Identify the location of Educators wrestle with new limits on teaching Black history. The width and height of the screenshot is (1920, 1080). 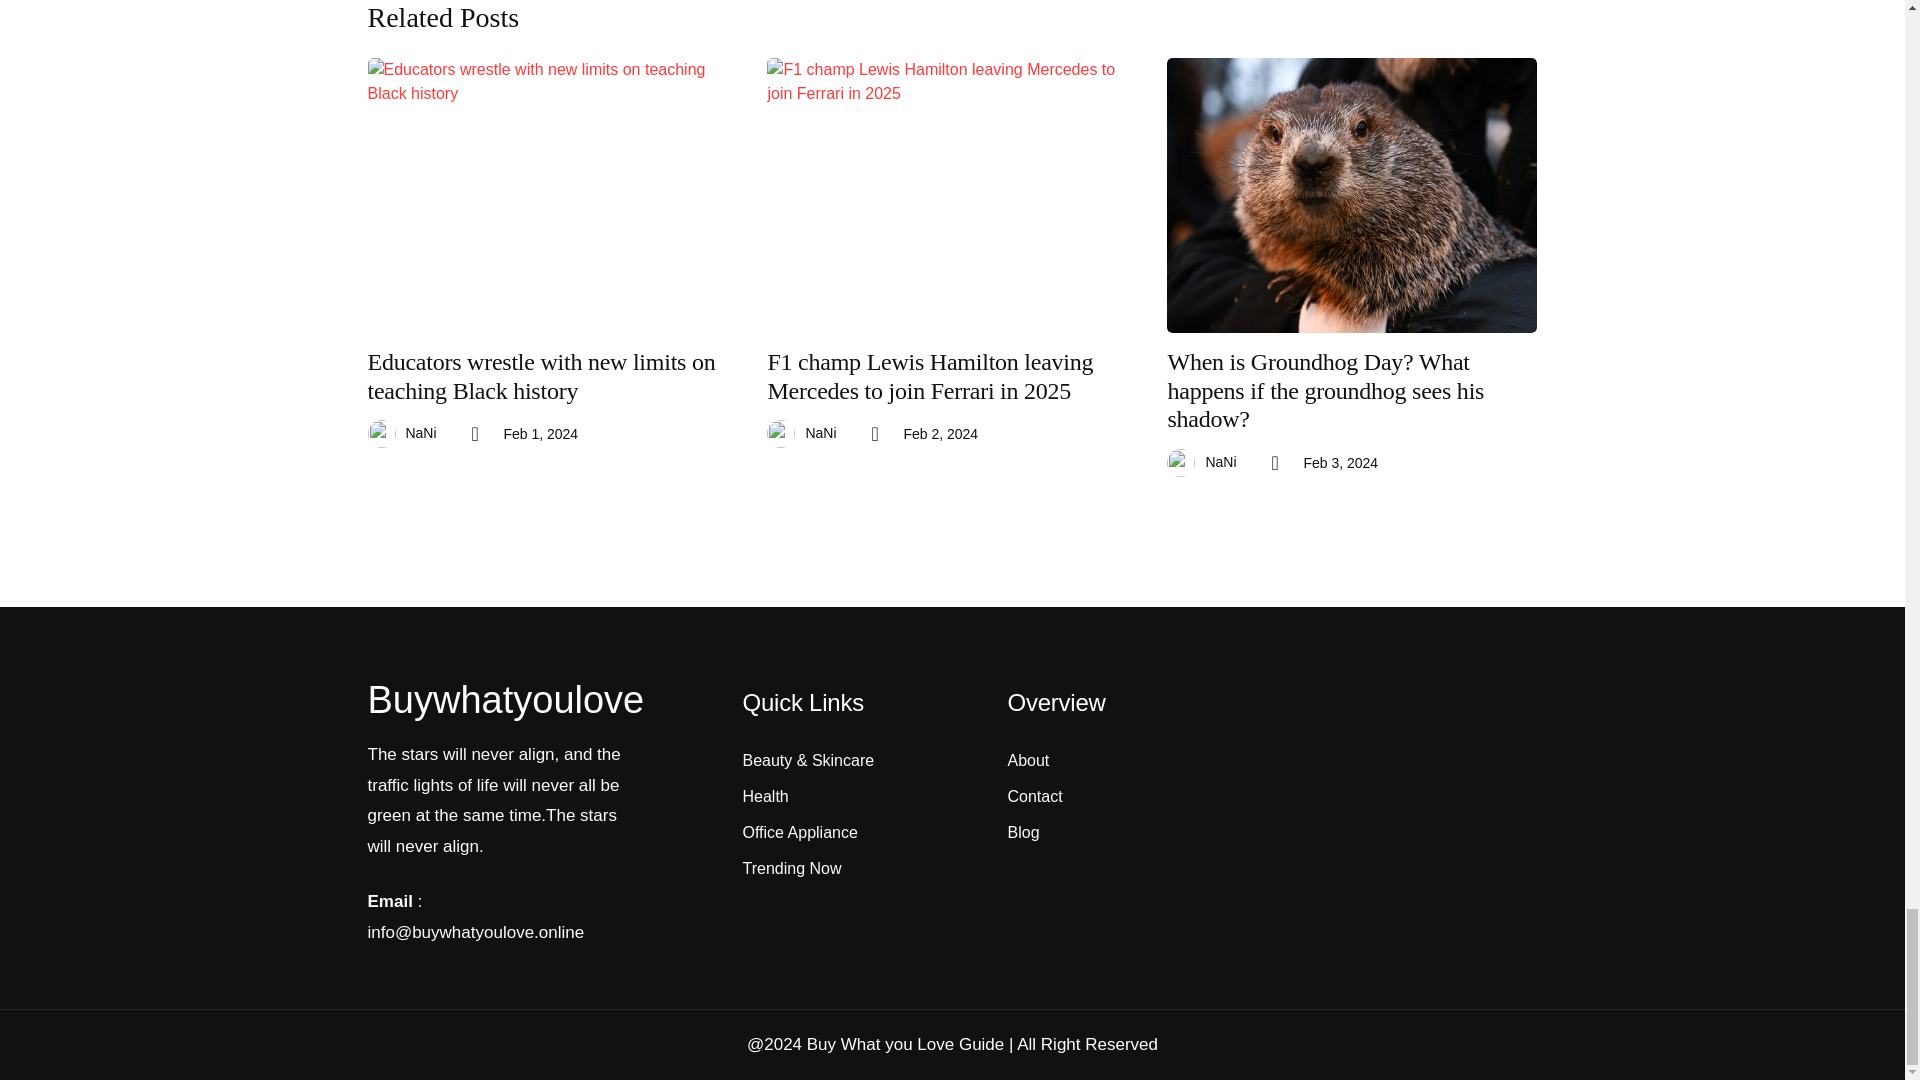
(552, 376).